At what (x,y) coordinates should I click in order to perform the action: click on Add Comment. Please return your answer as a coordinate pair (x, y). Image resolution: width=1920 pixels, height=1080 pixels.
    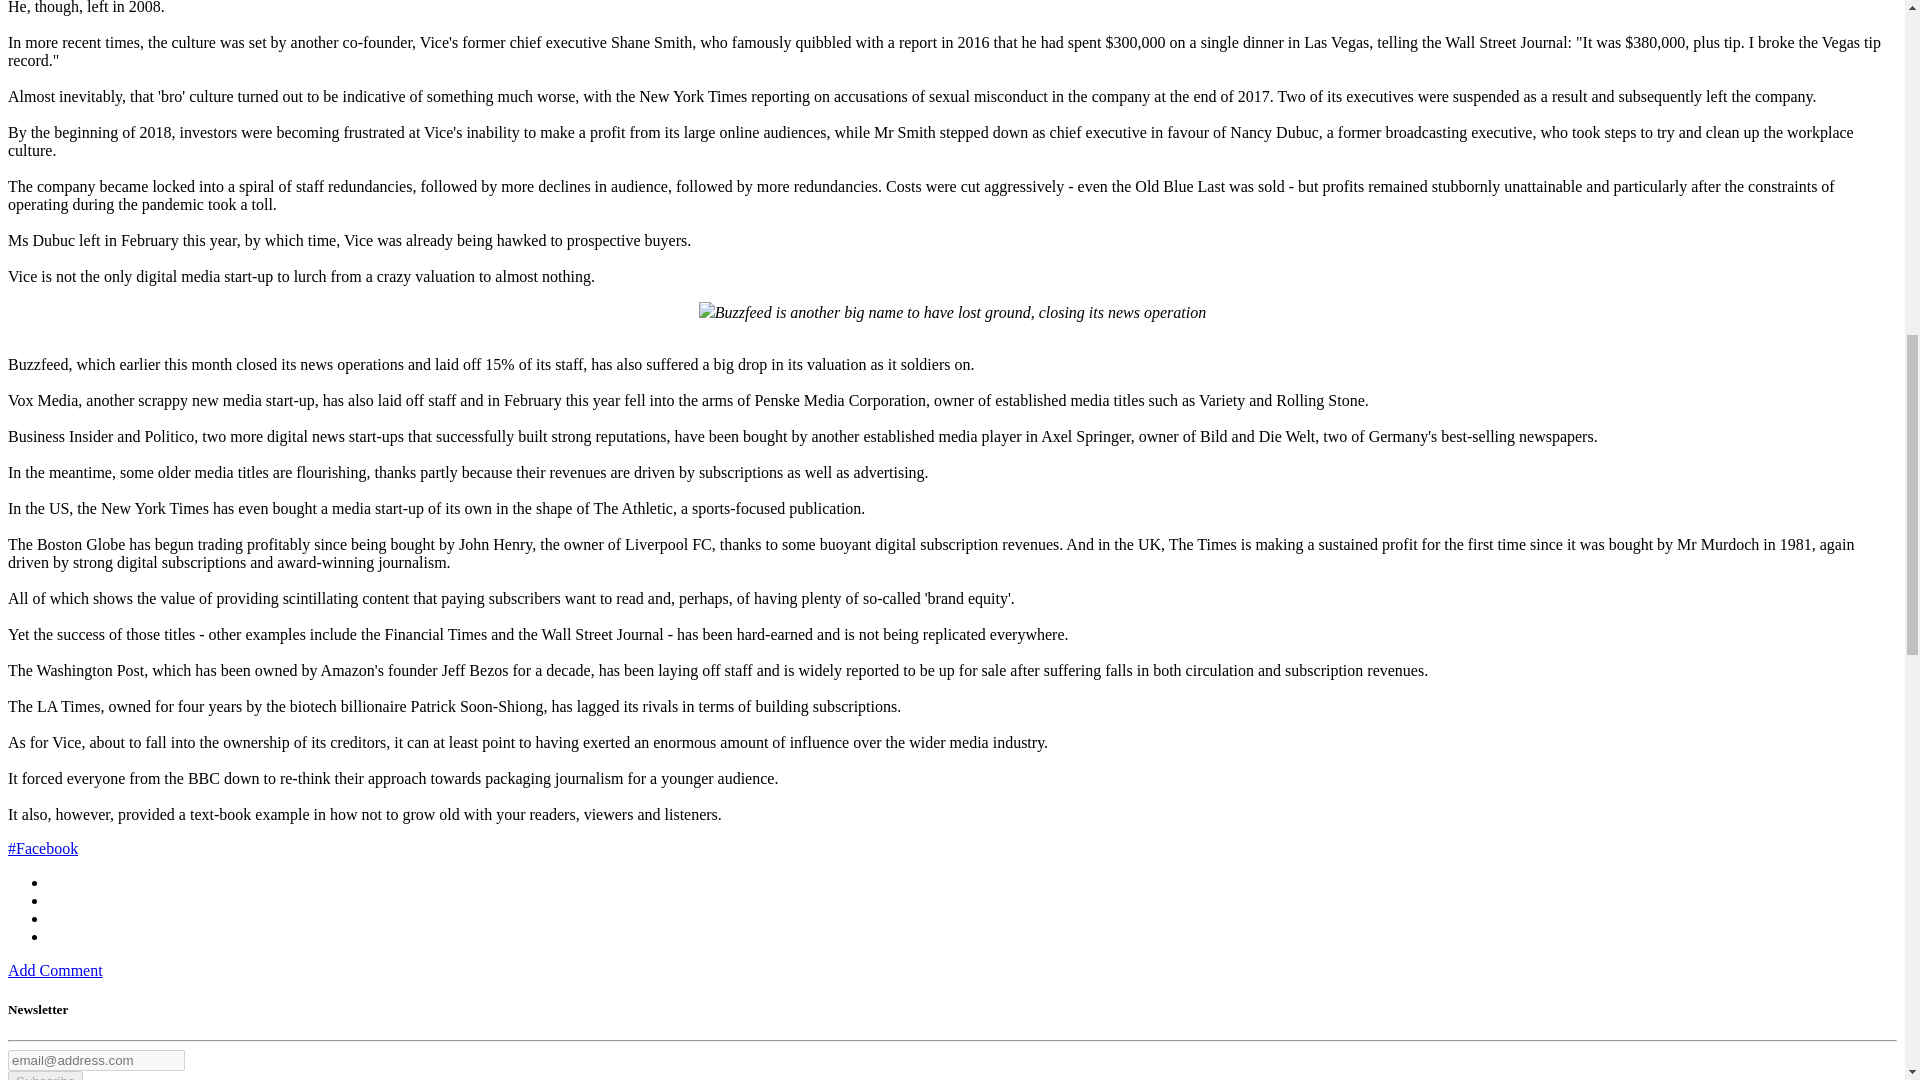
    Looking at the image, I should click on (55, 970).